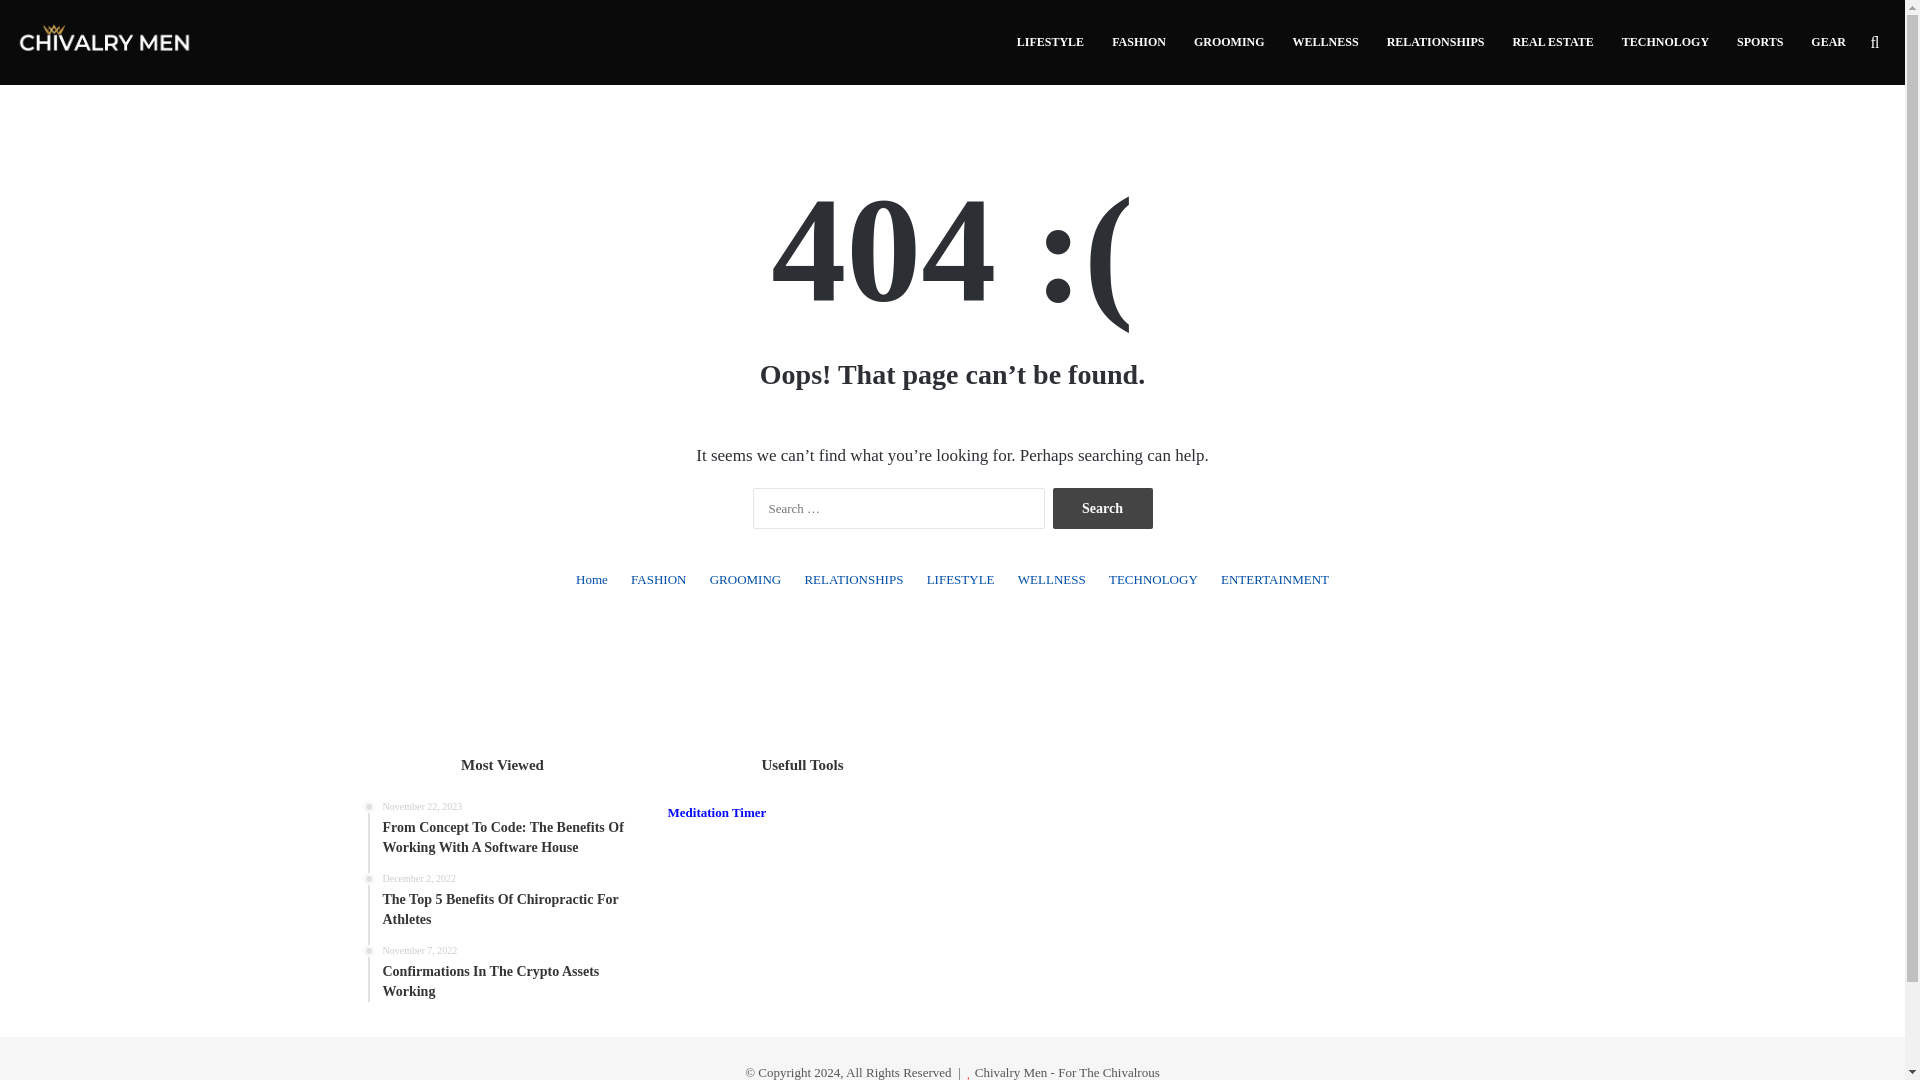 This screenshot has width=1920, height=1080. What do you see at coordinates (1325, 42) in the screenshot?
I see `WELLNESS` at bounding box center [1325, 42].